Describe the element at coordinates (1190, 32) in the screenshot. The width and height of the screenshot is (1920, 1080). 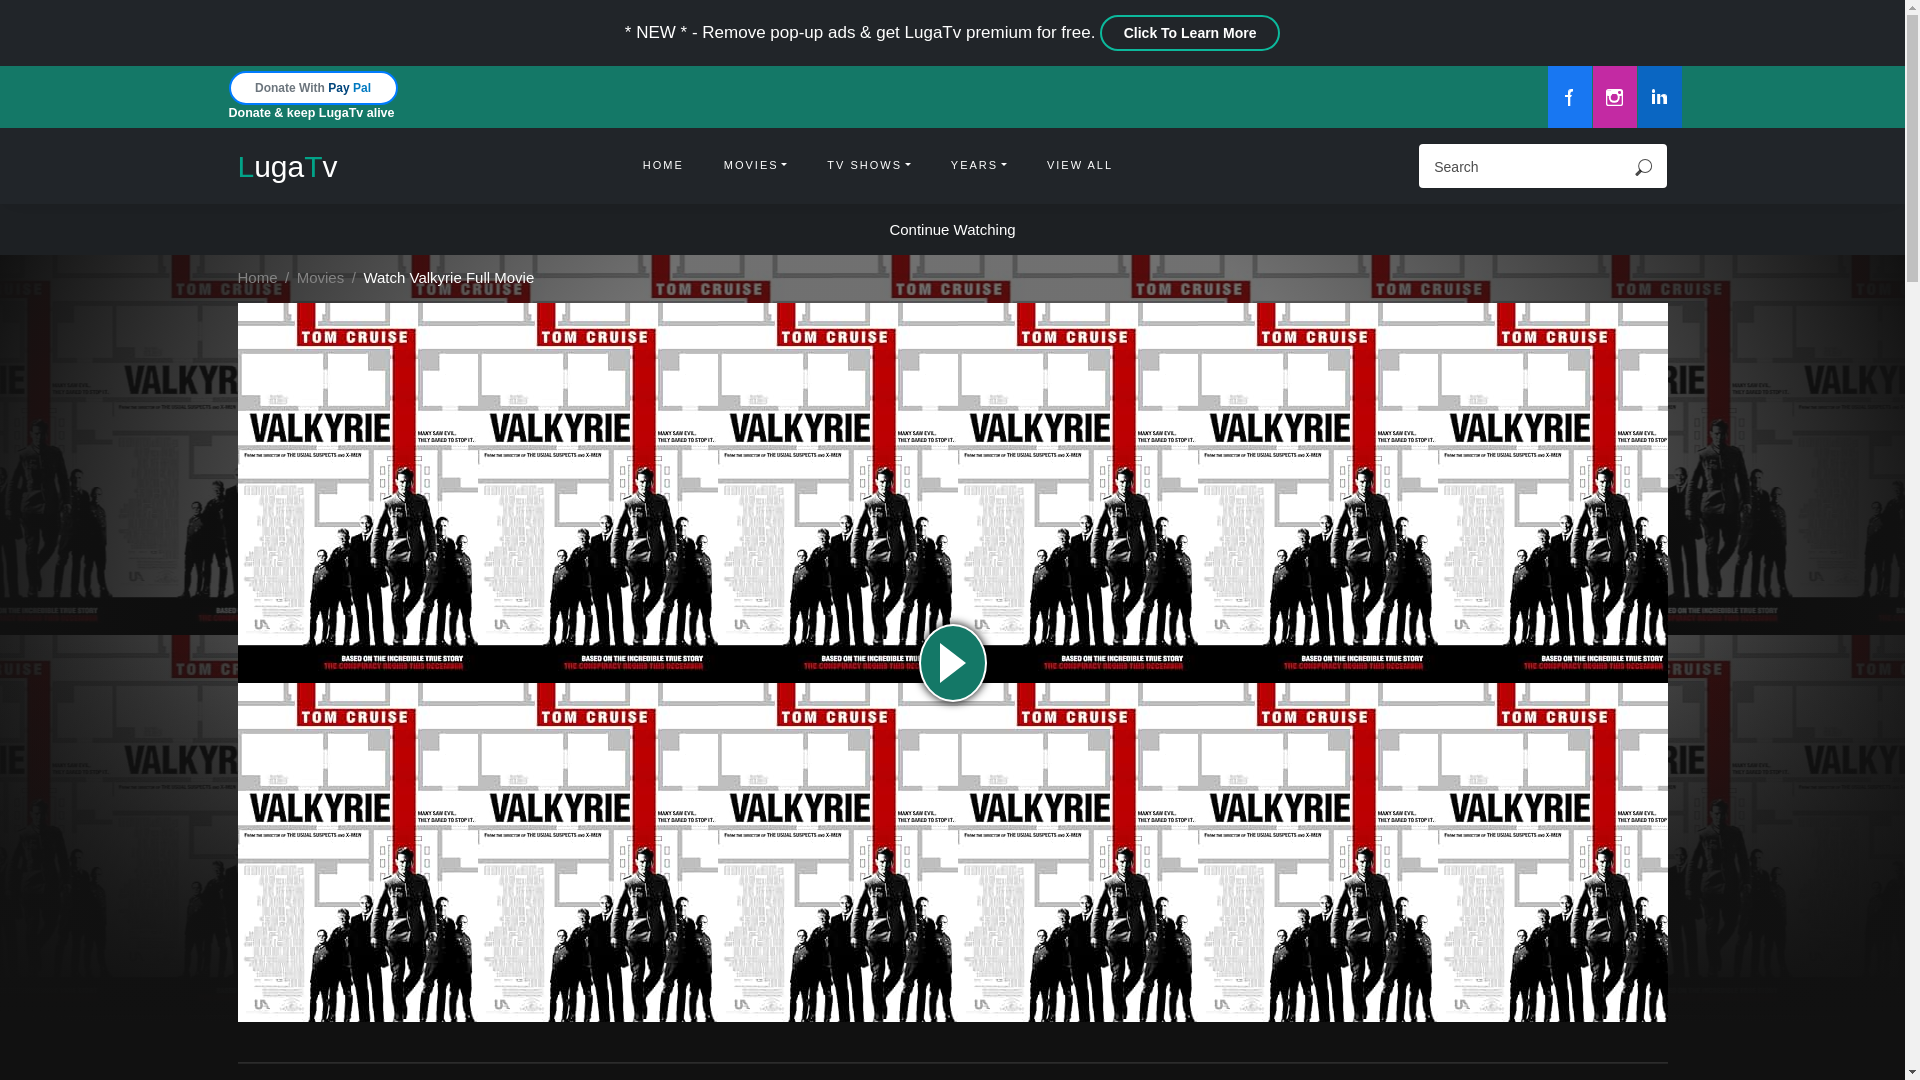
I see `Click To Learn More` at that location.